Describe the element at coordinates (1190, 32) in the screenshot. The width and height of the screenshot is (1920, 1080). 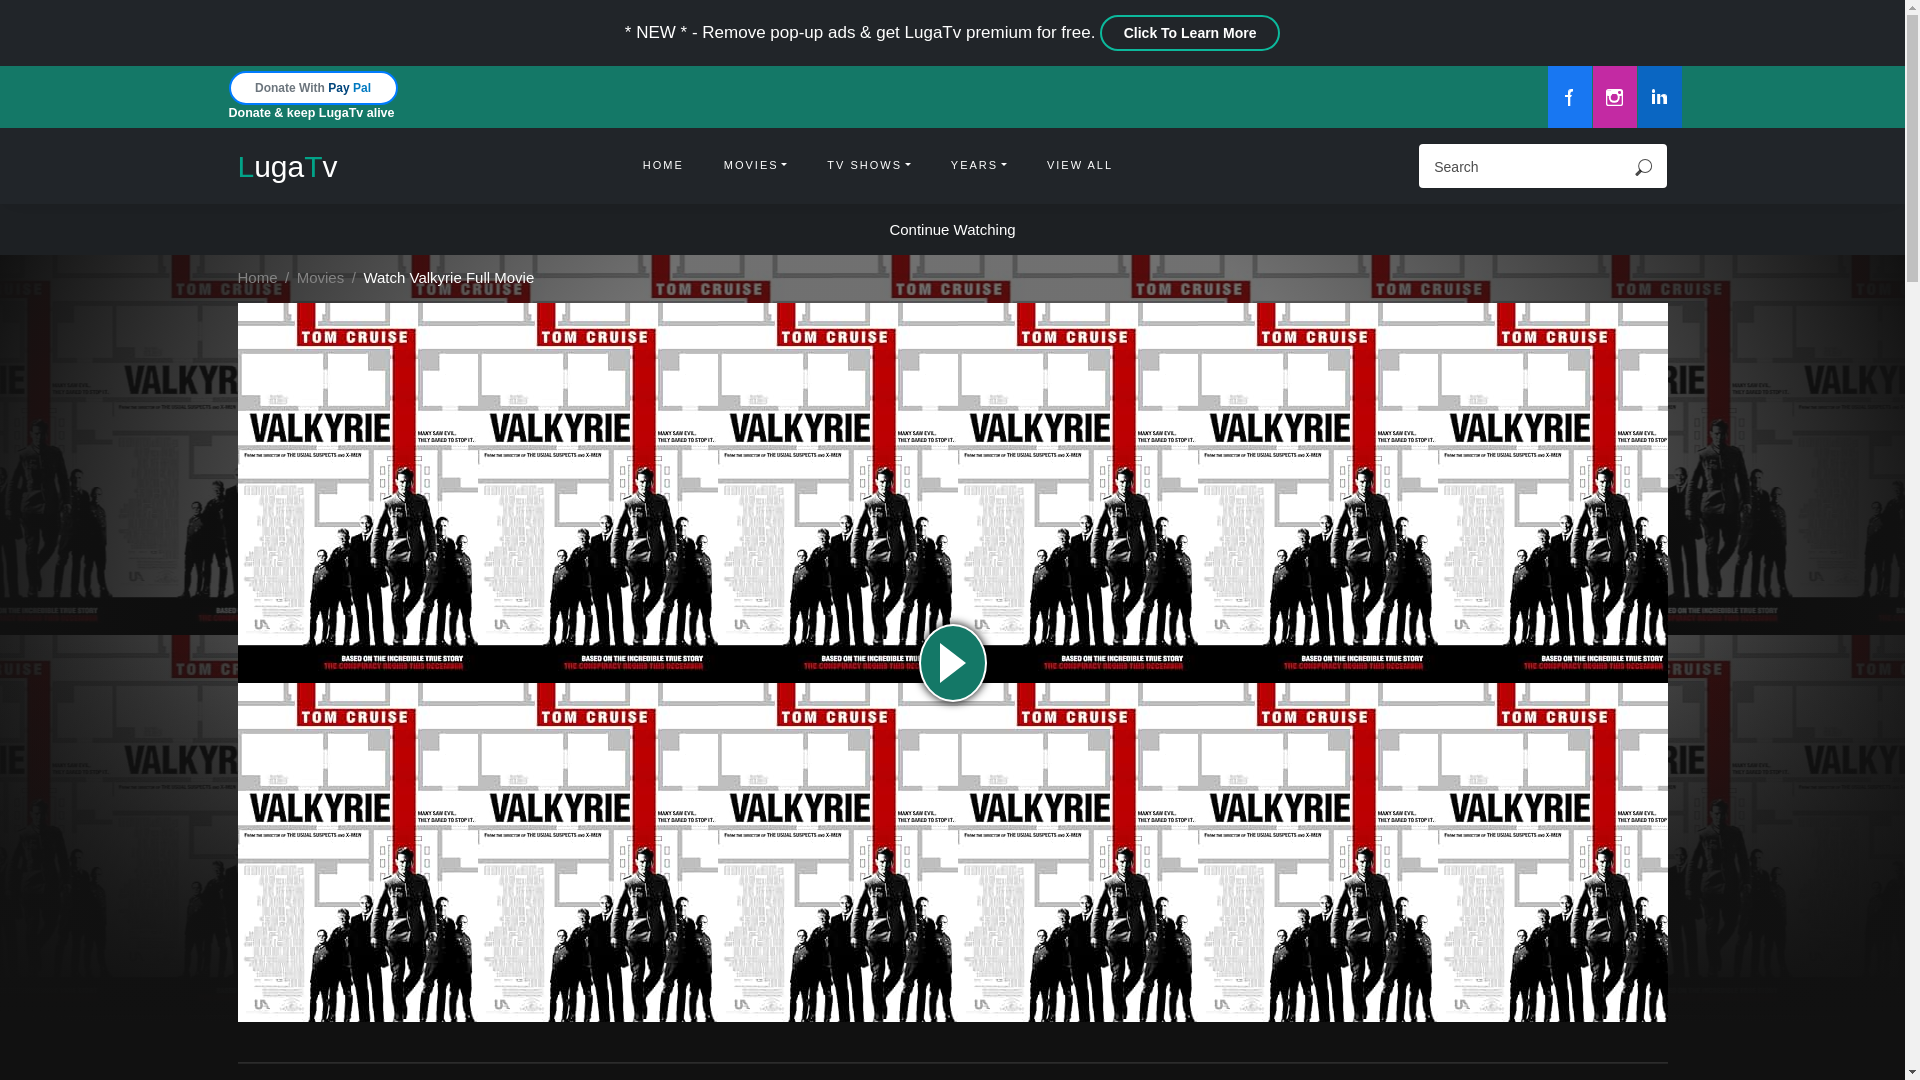
I see `Click To Learn More` at that location.